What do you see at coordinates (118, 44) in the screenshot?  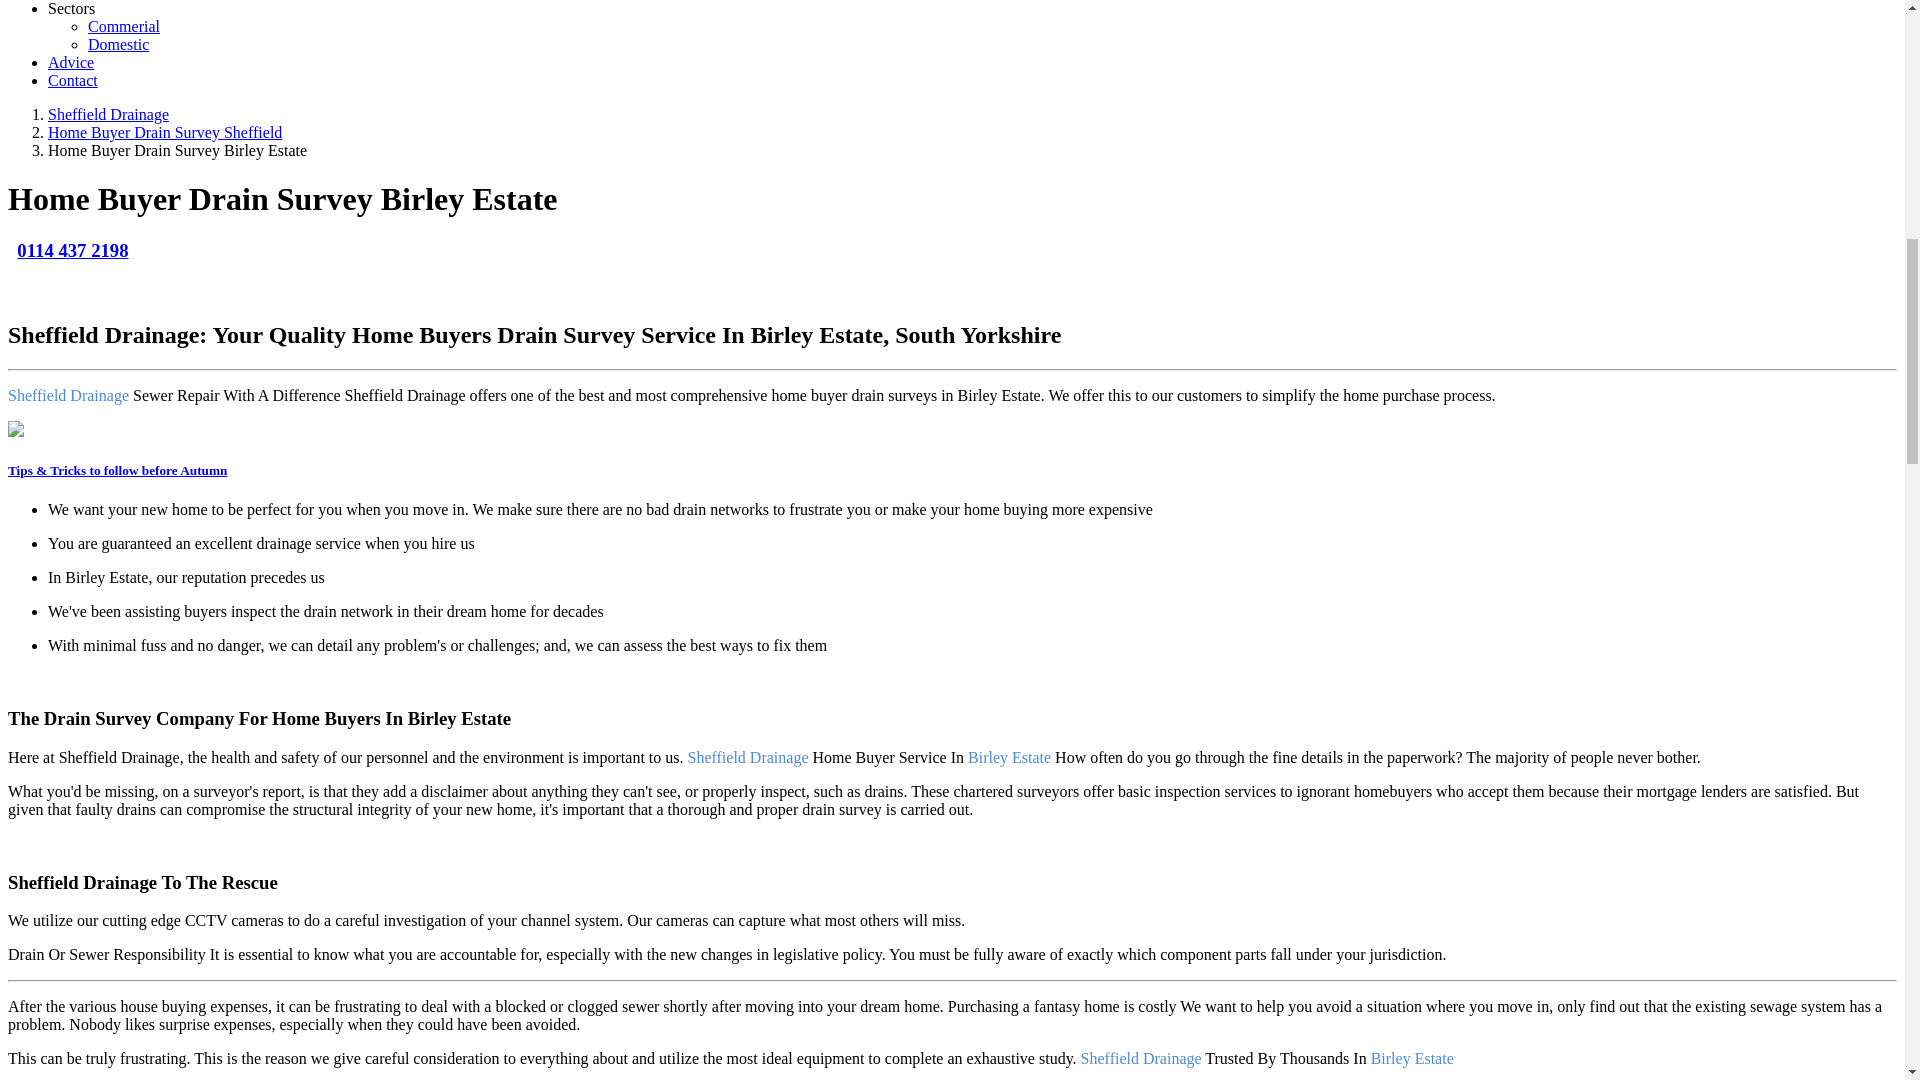 I see `Domestic` at bounding box center [118, 44].